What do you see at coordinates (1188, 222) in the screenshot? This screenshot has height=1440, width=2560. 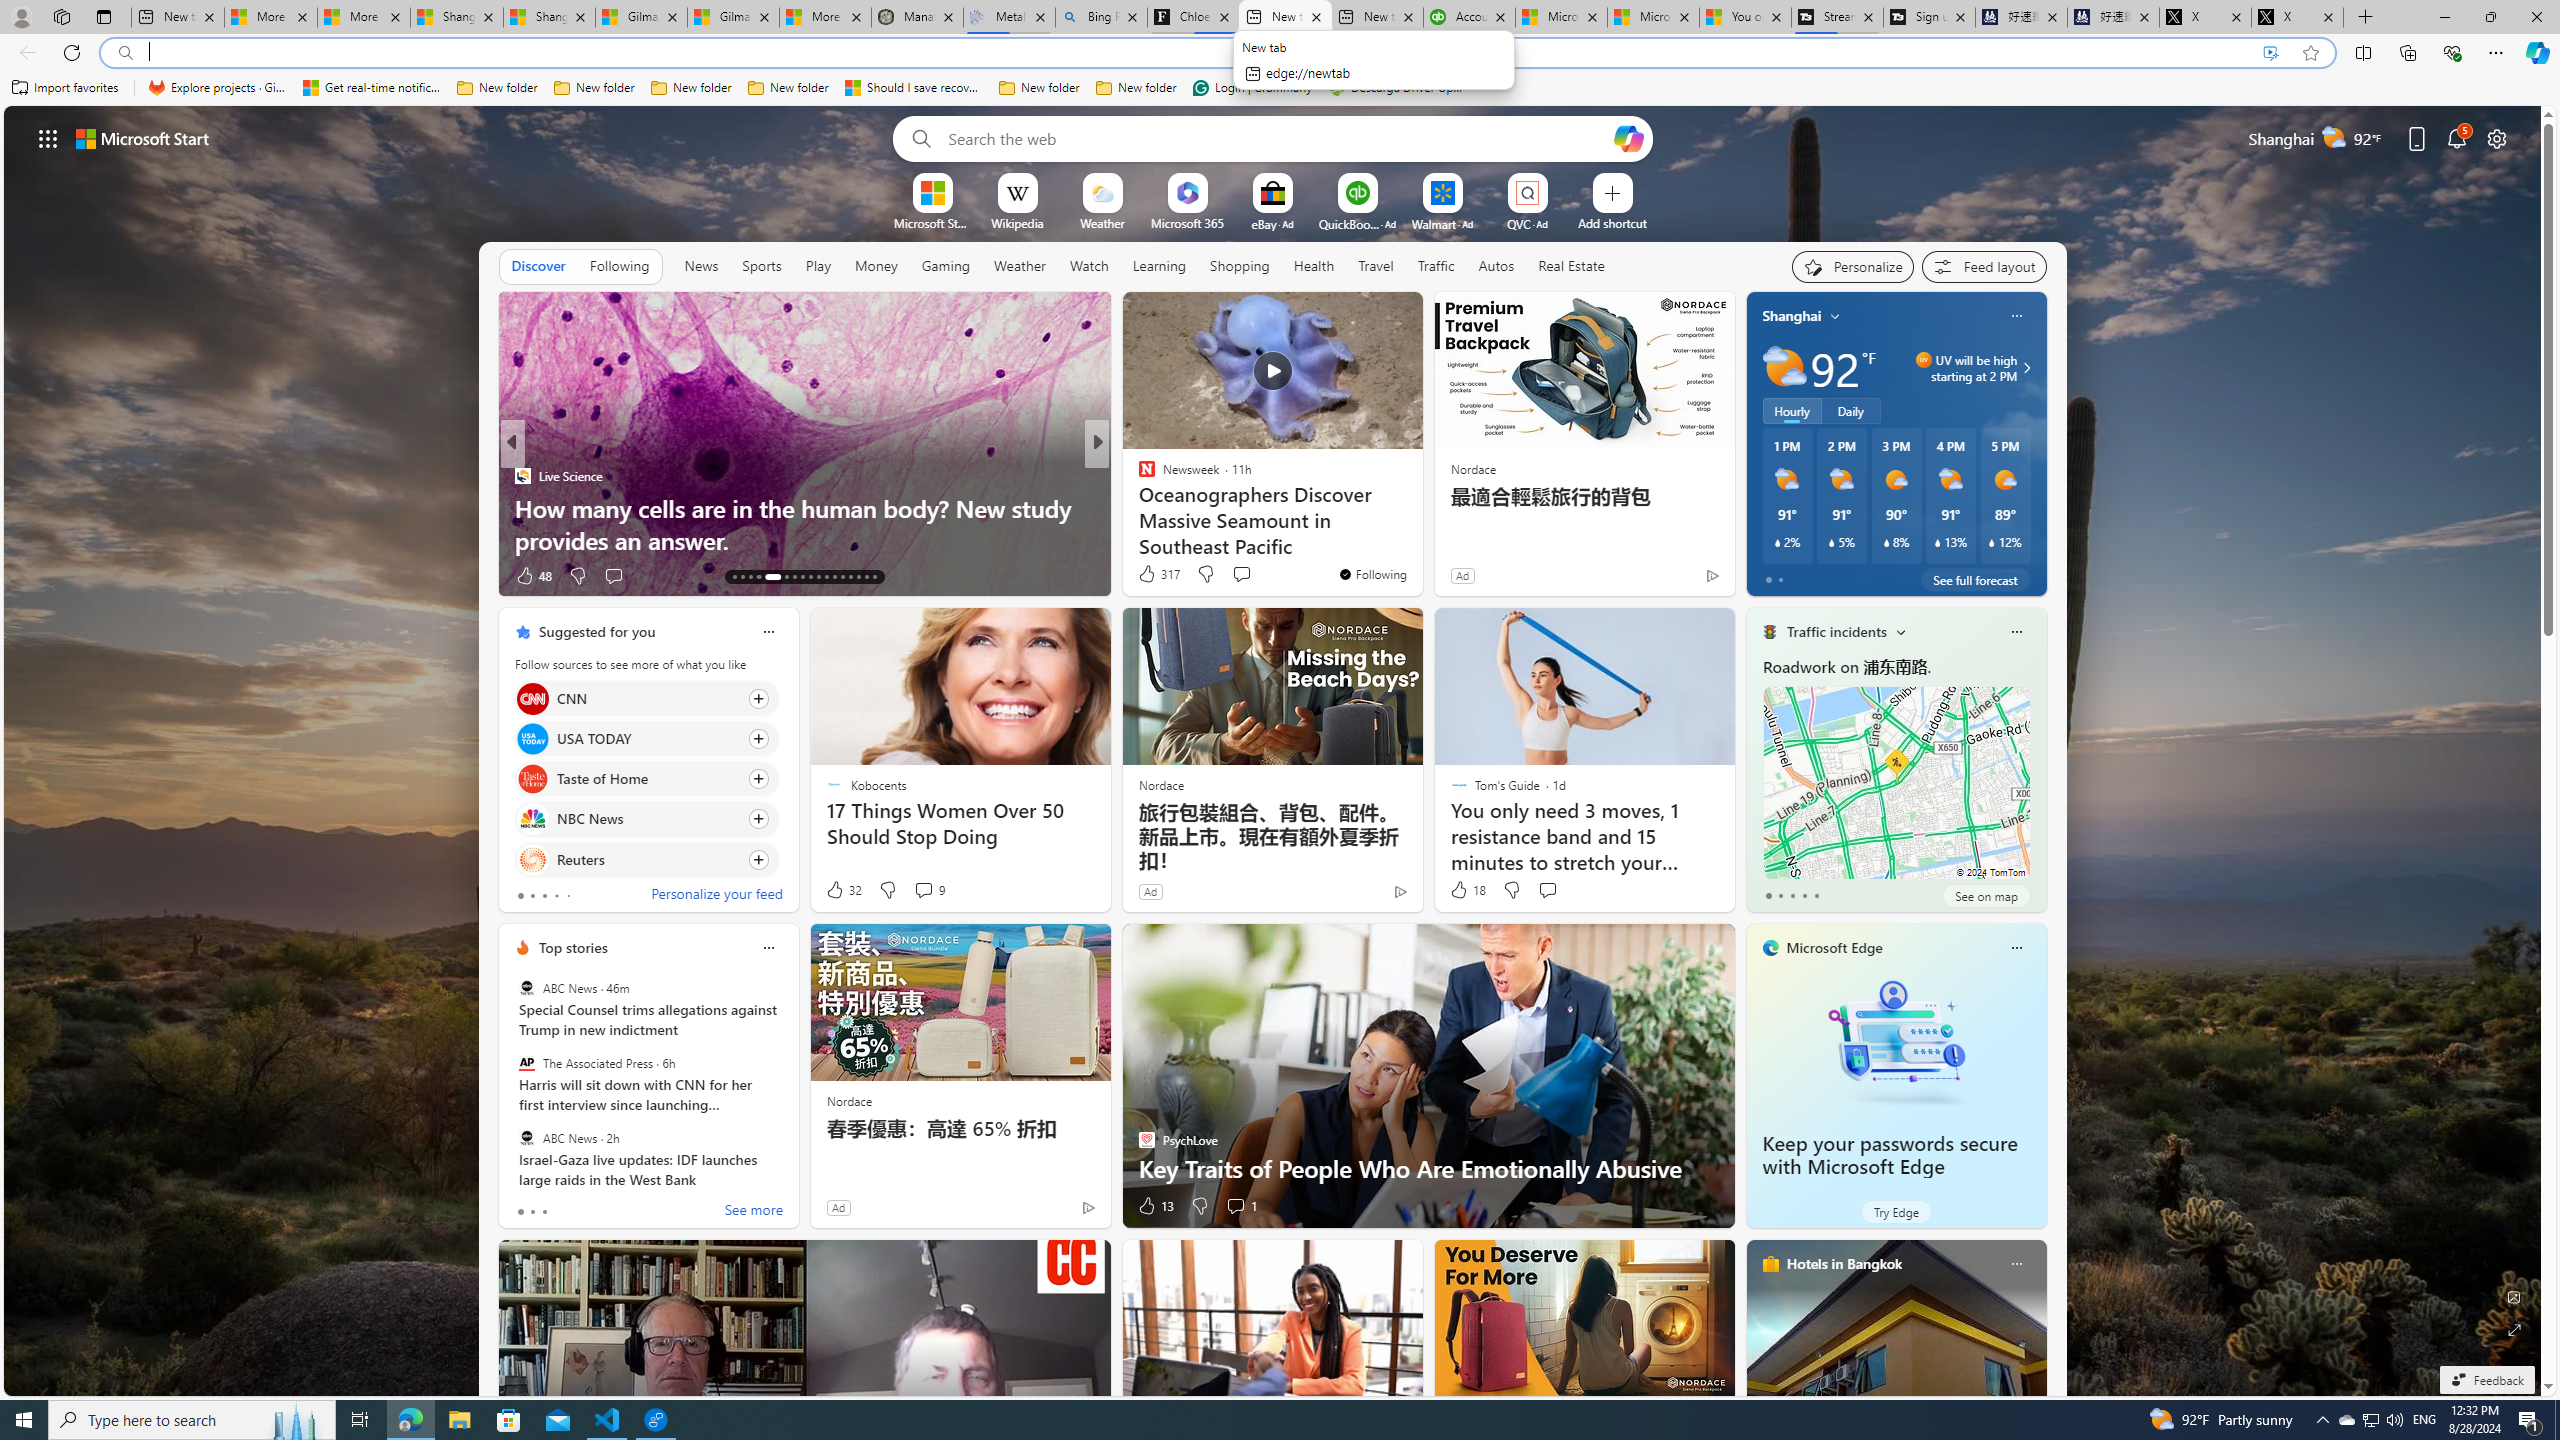 I see `Microsoft 365` at bounding box center [1188, 222].